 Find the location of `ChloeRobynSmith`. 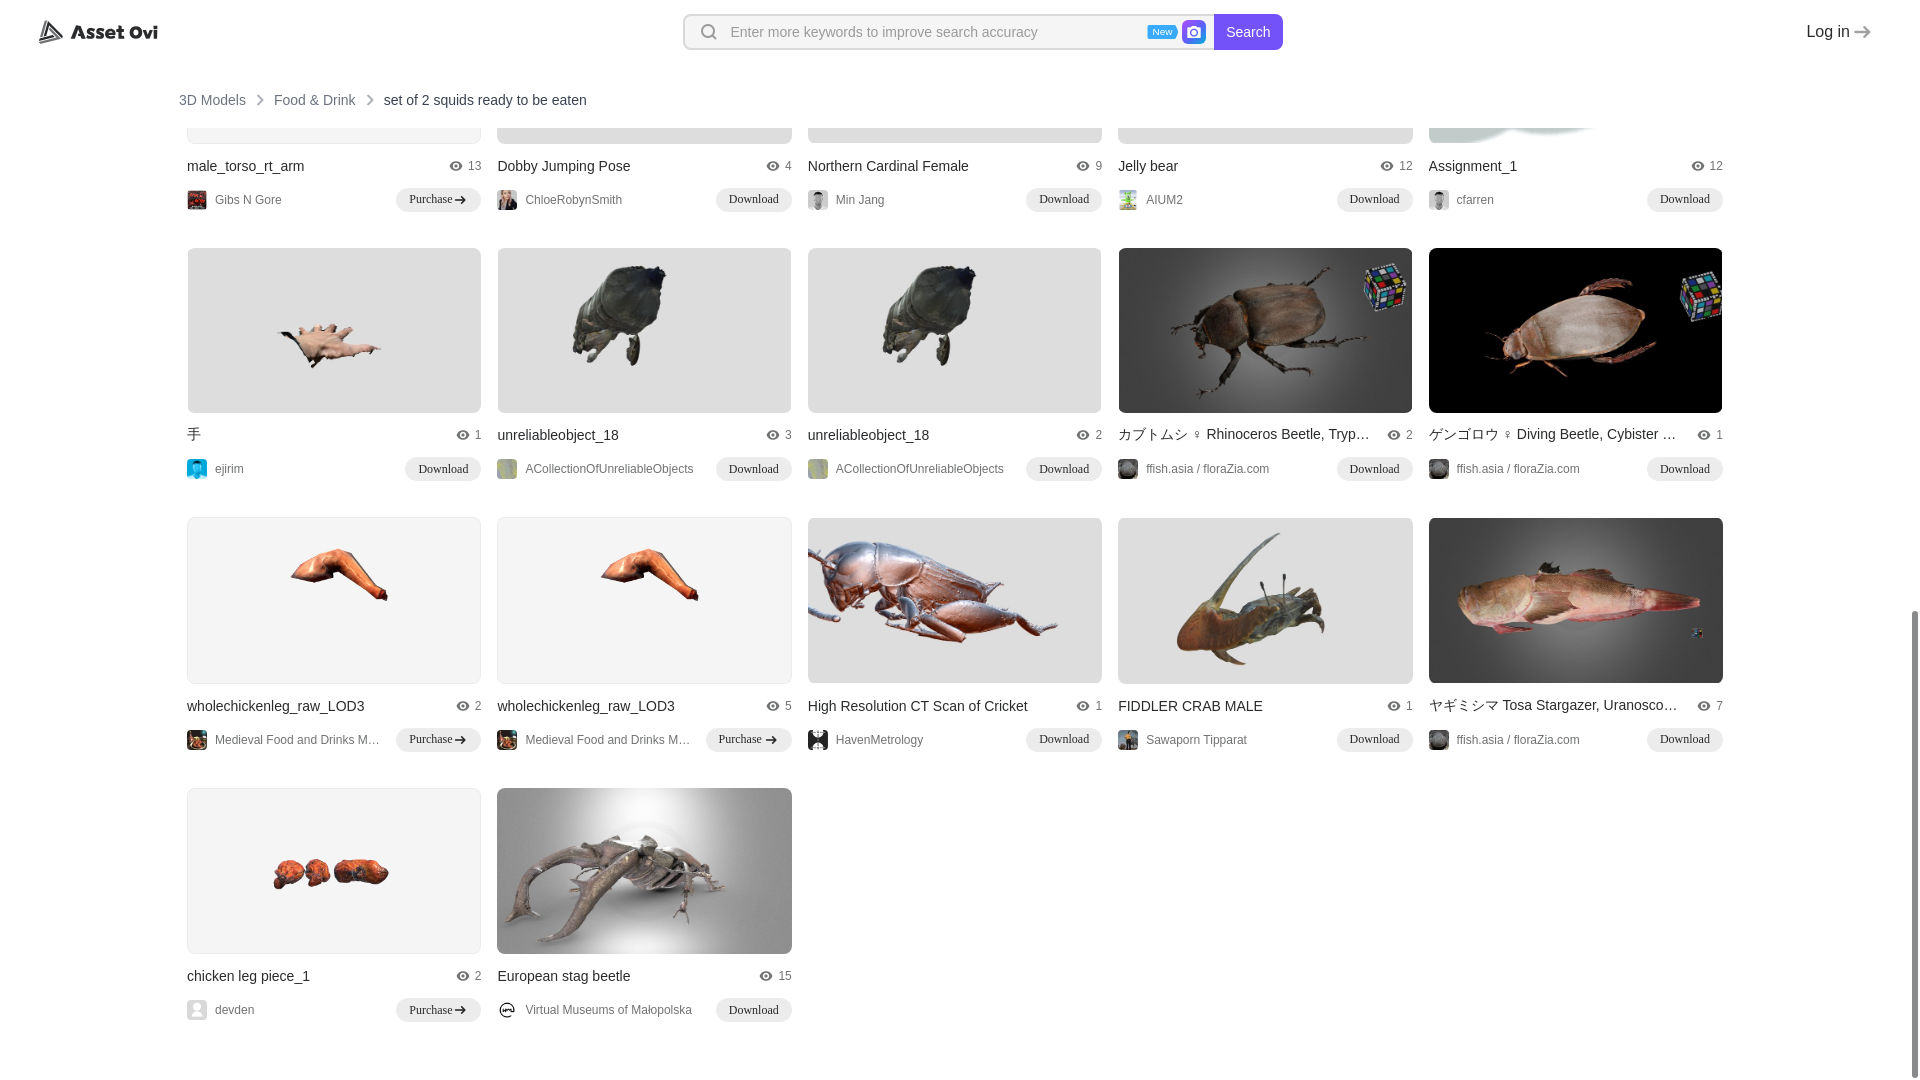

ChloeRobynSmith is located at coordinates (560, 200).